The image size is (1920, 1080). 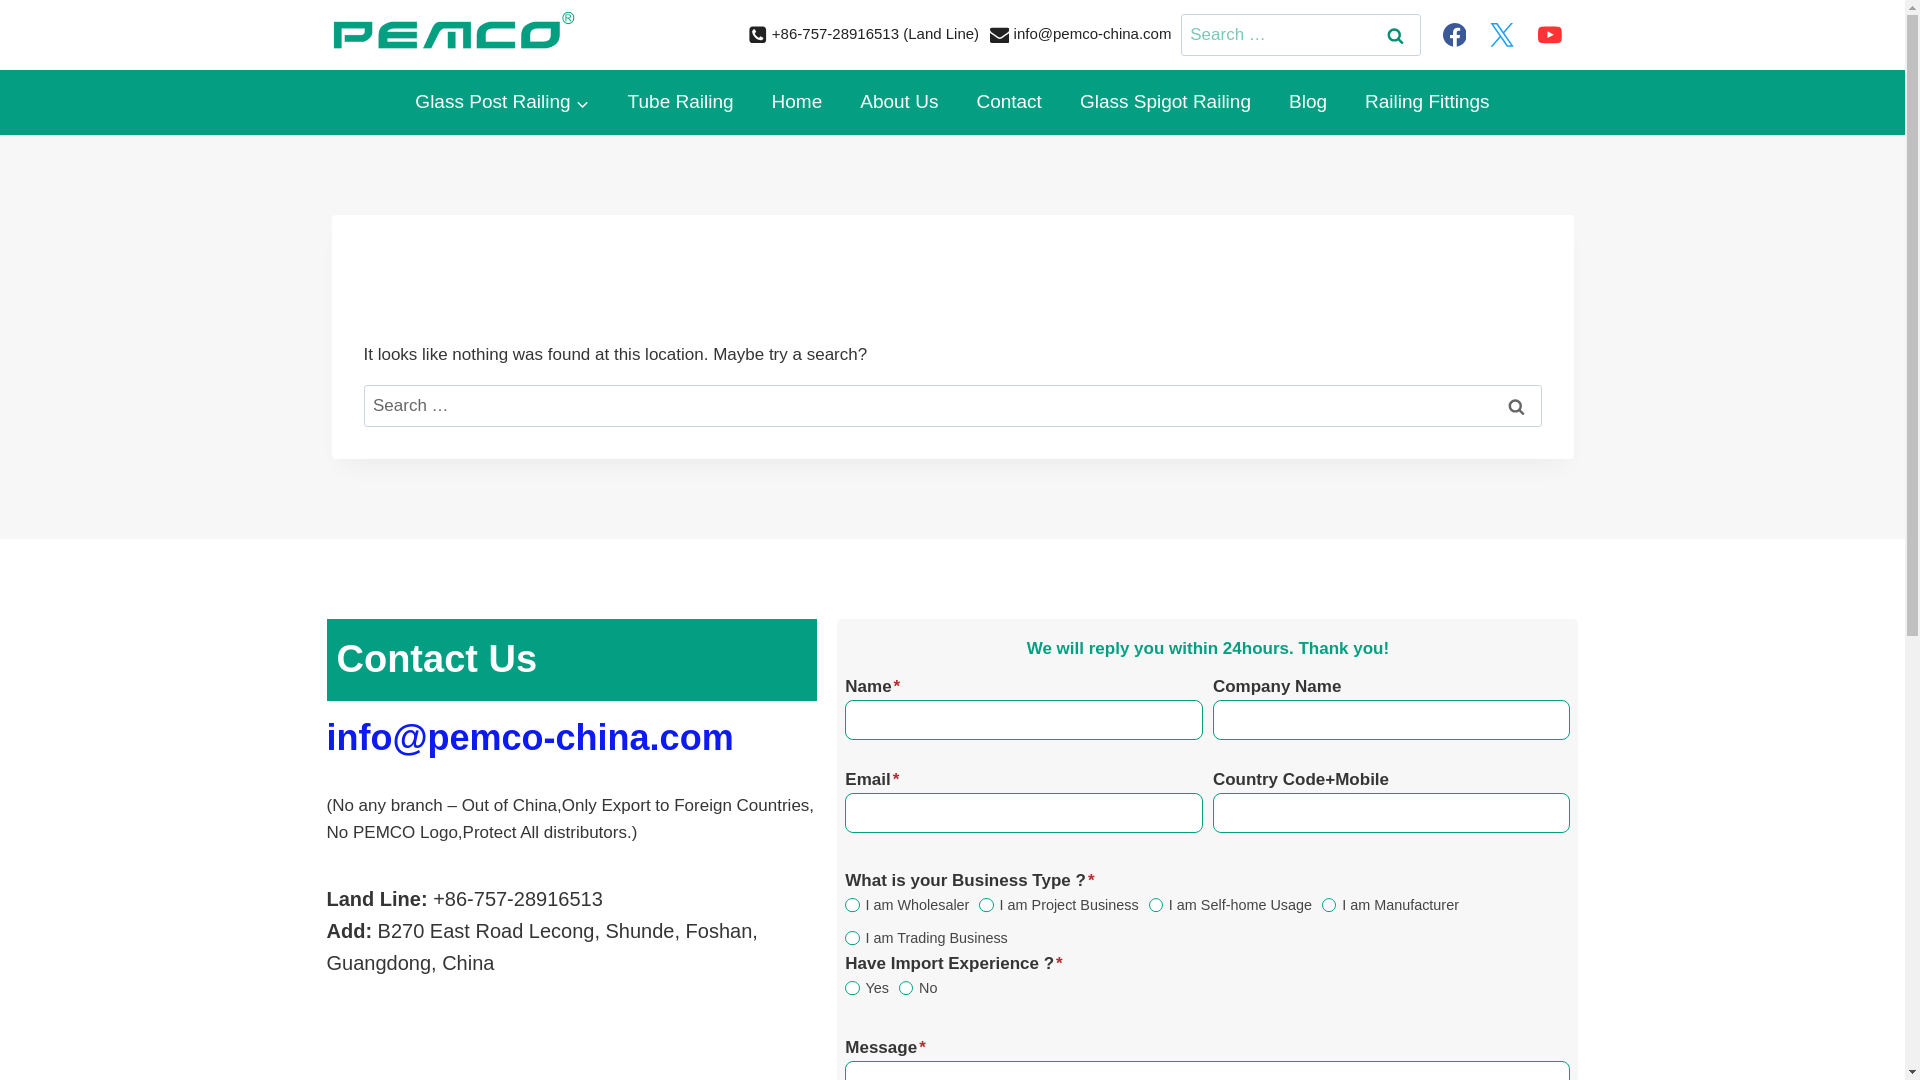 I want to click on I am Self-home Usage, so click(x=1156, y=904).